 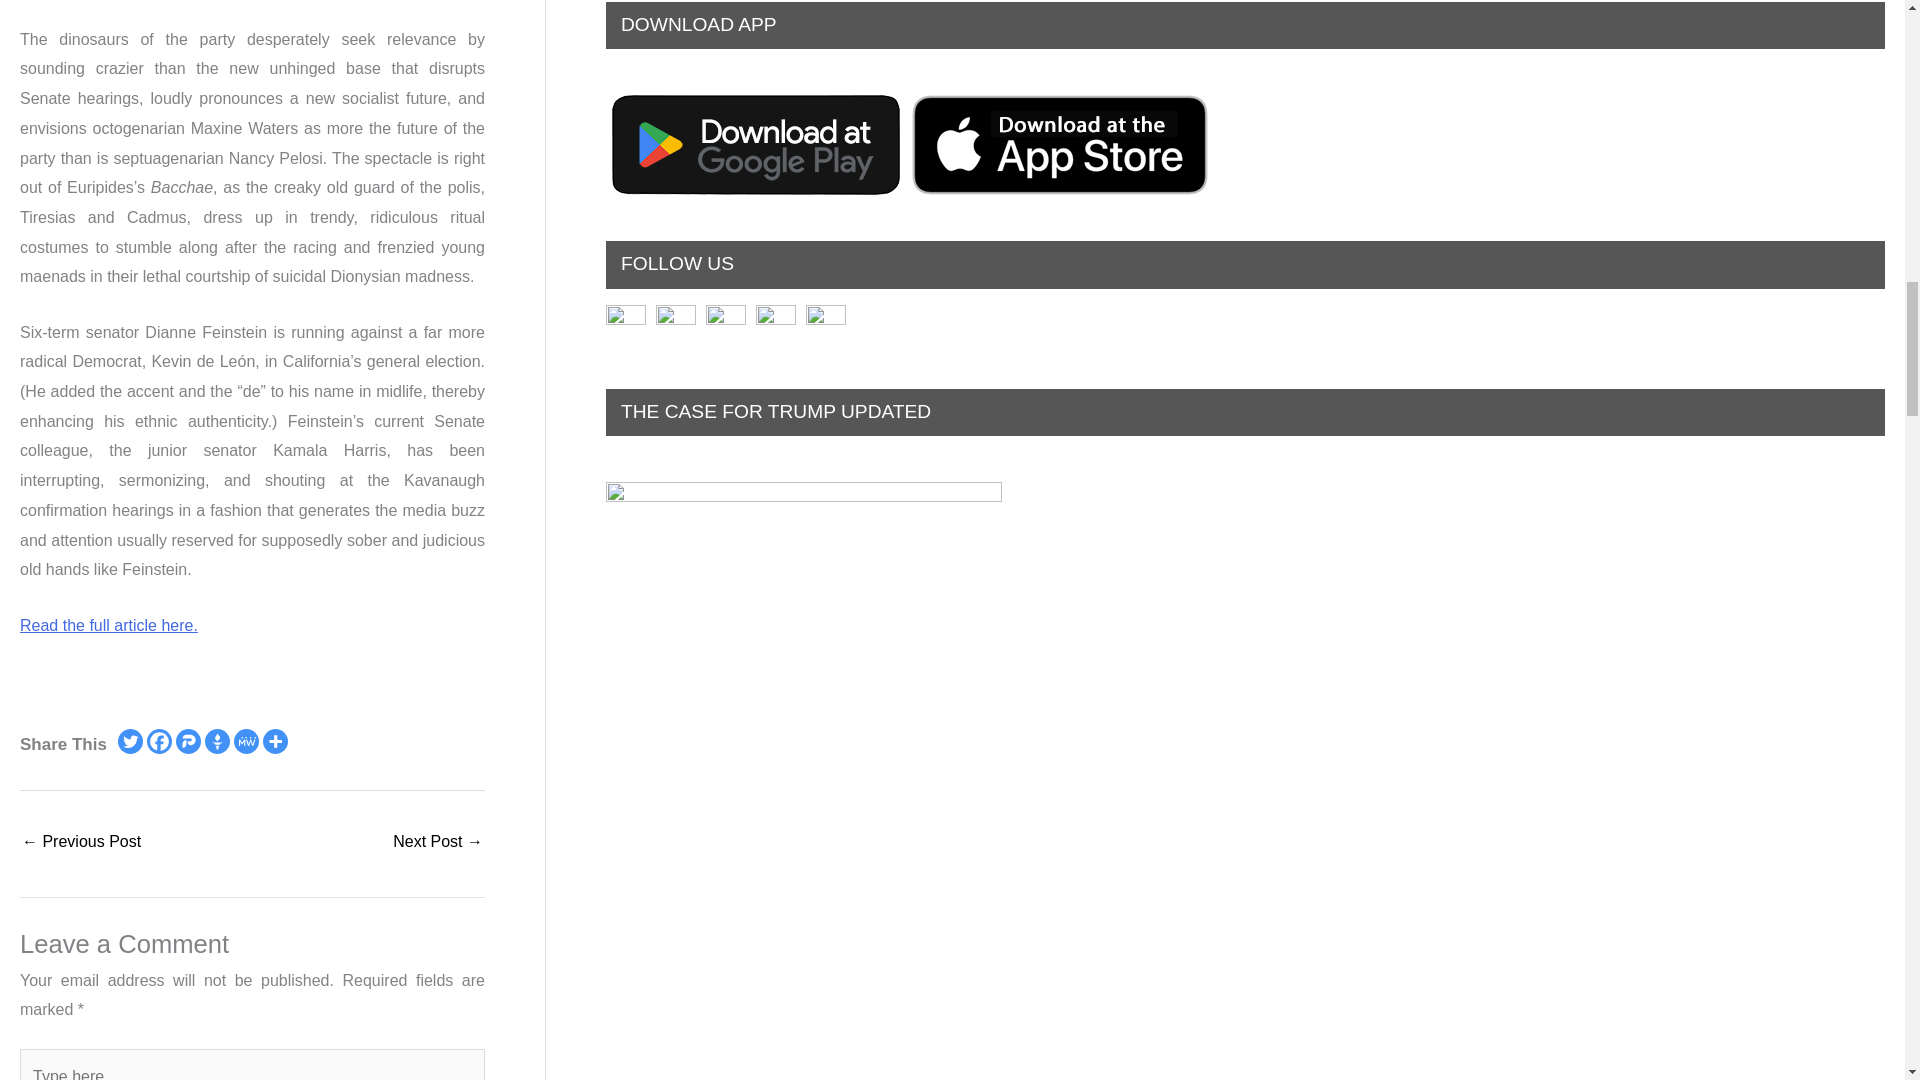 I want to click on MeWe, so click(x=246, y=741).